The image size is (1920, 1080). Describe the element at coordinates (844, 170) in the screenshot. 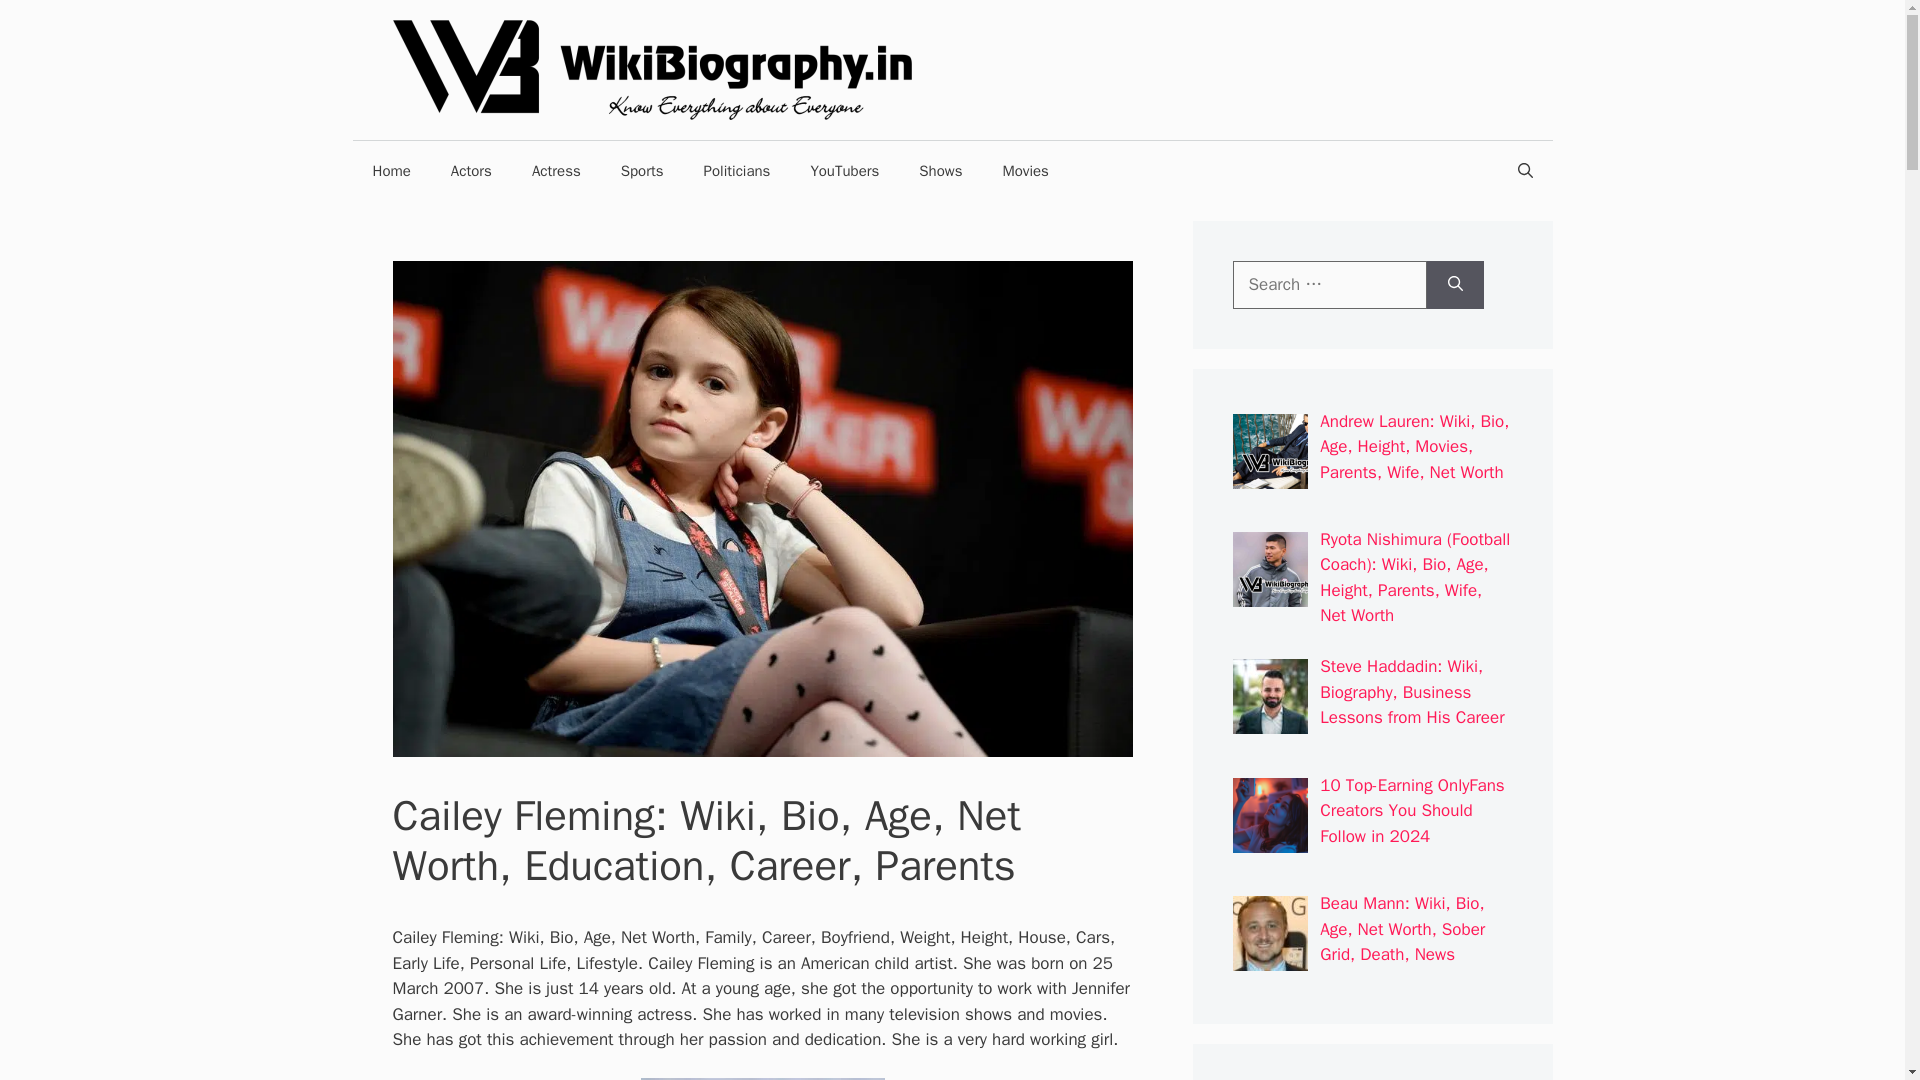

I see `YouTubers` at that location.